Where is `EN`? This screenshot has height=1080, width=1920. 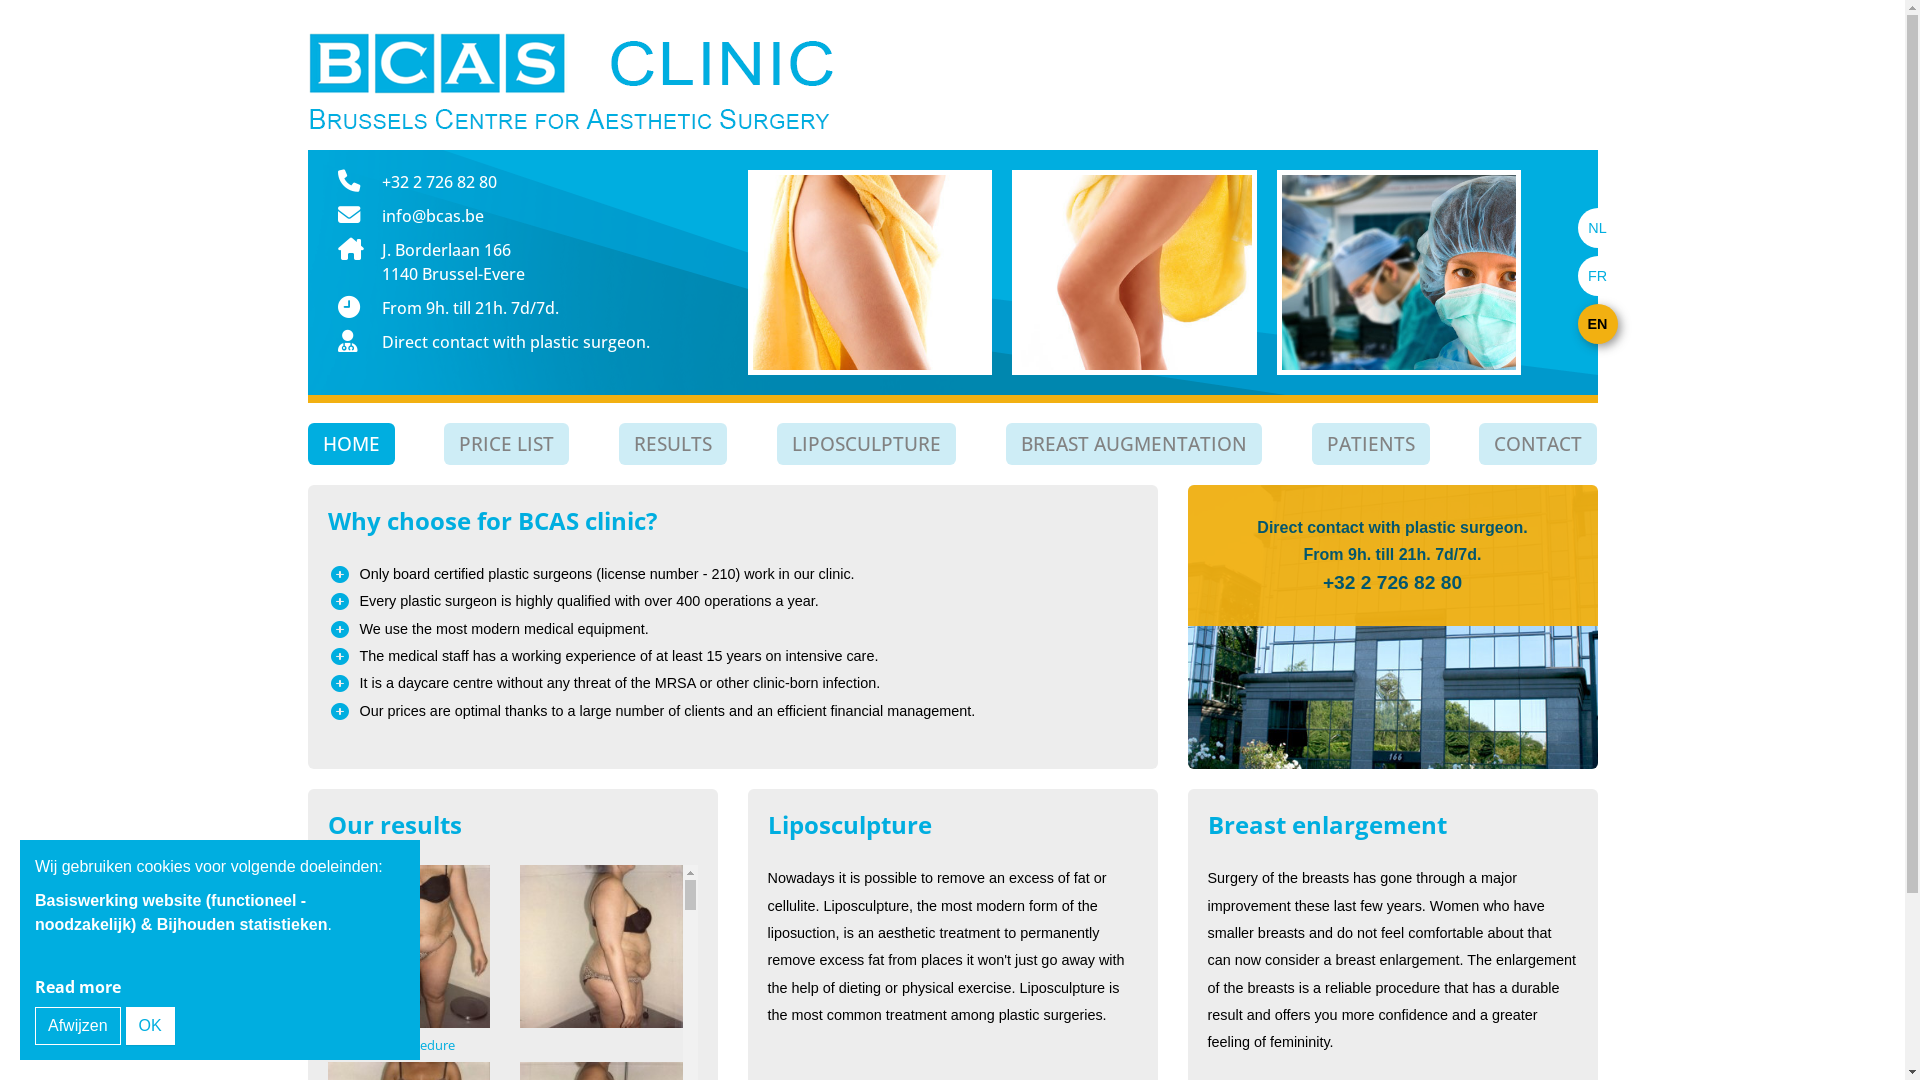
EN is located at coordinates (1598, 324).